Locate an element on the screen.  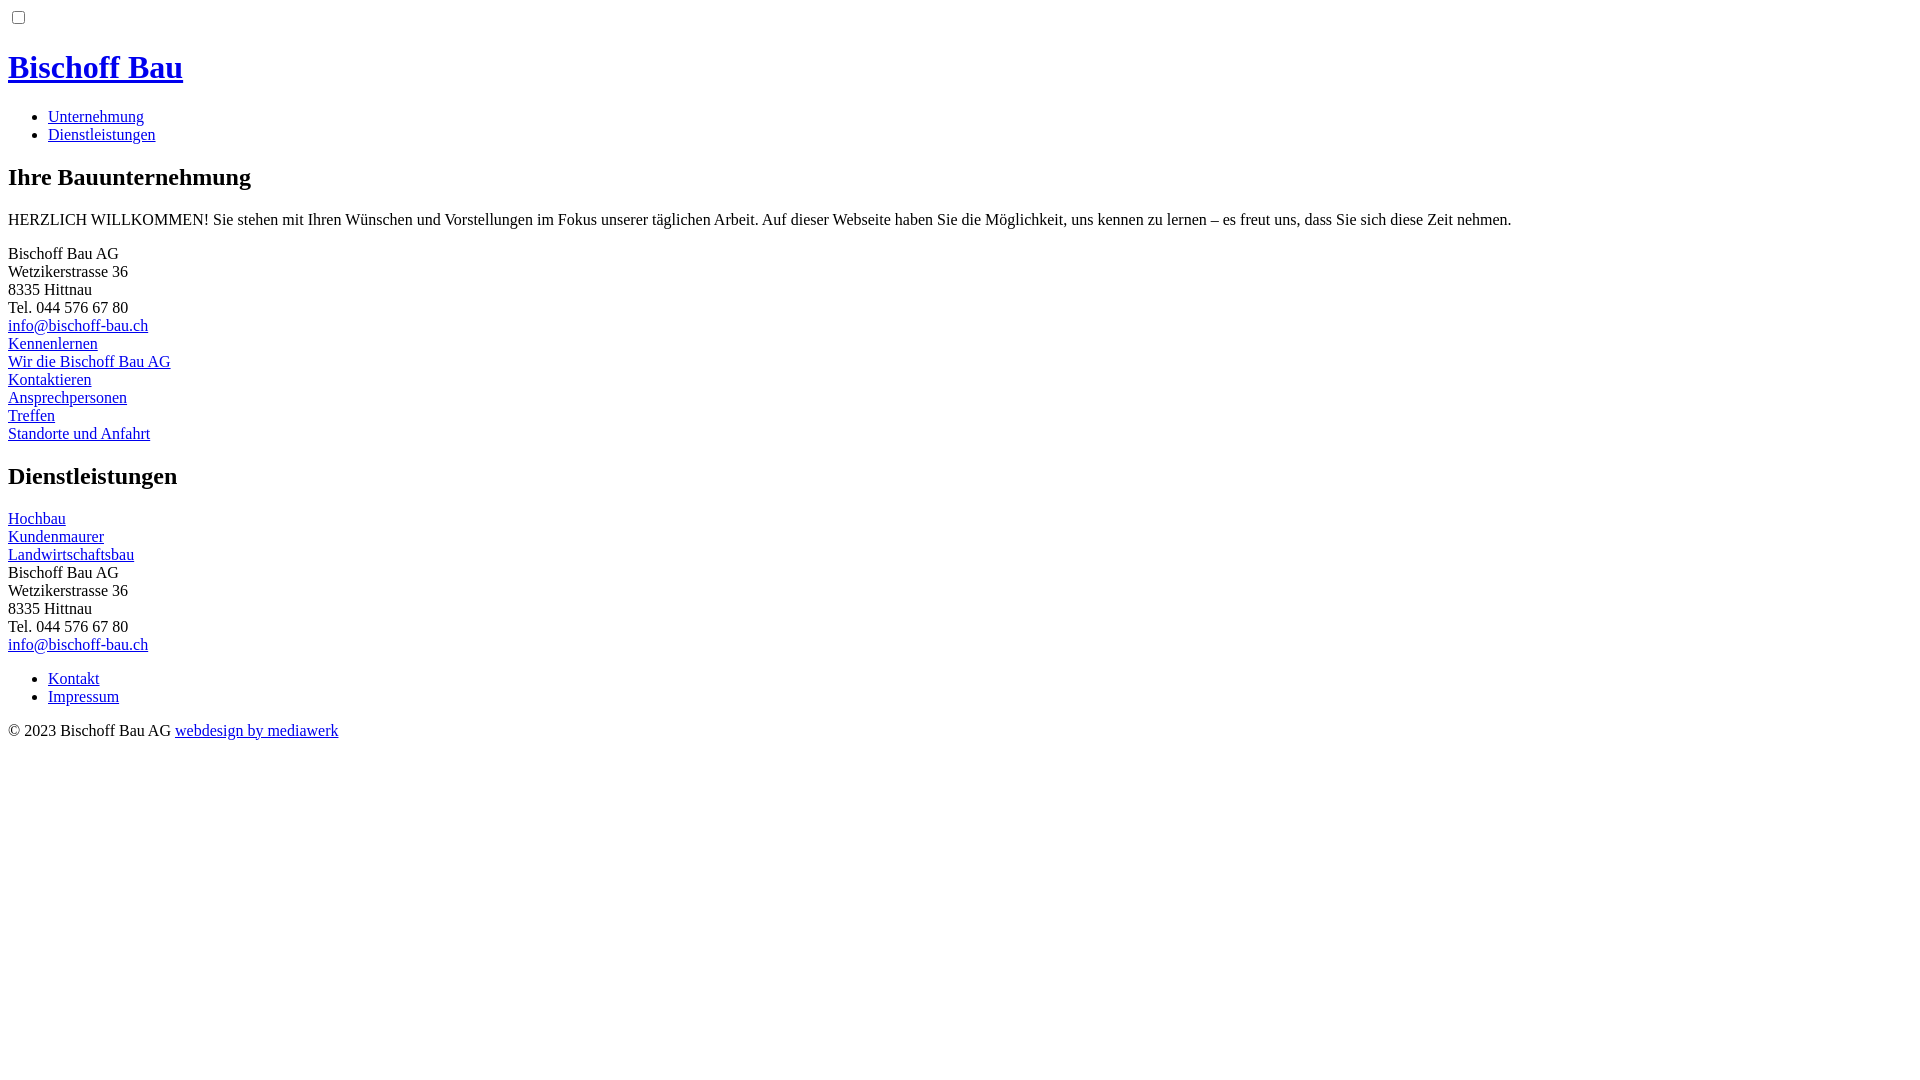
Impressum is located at coordinates (84, 696).